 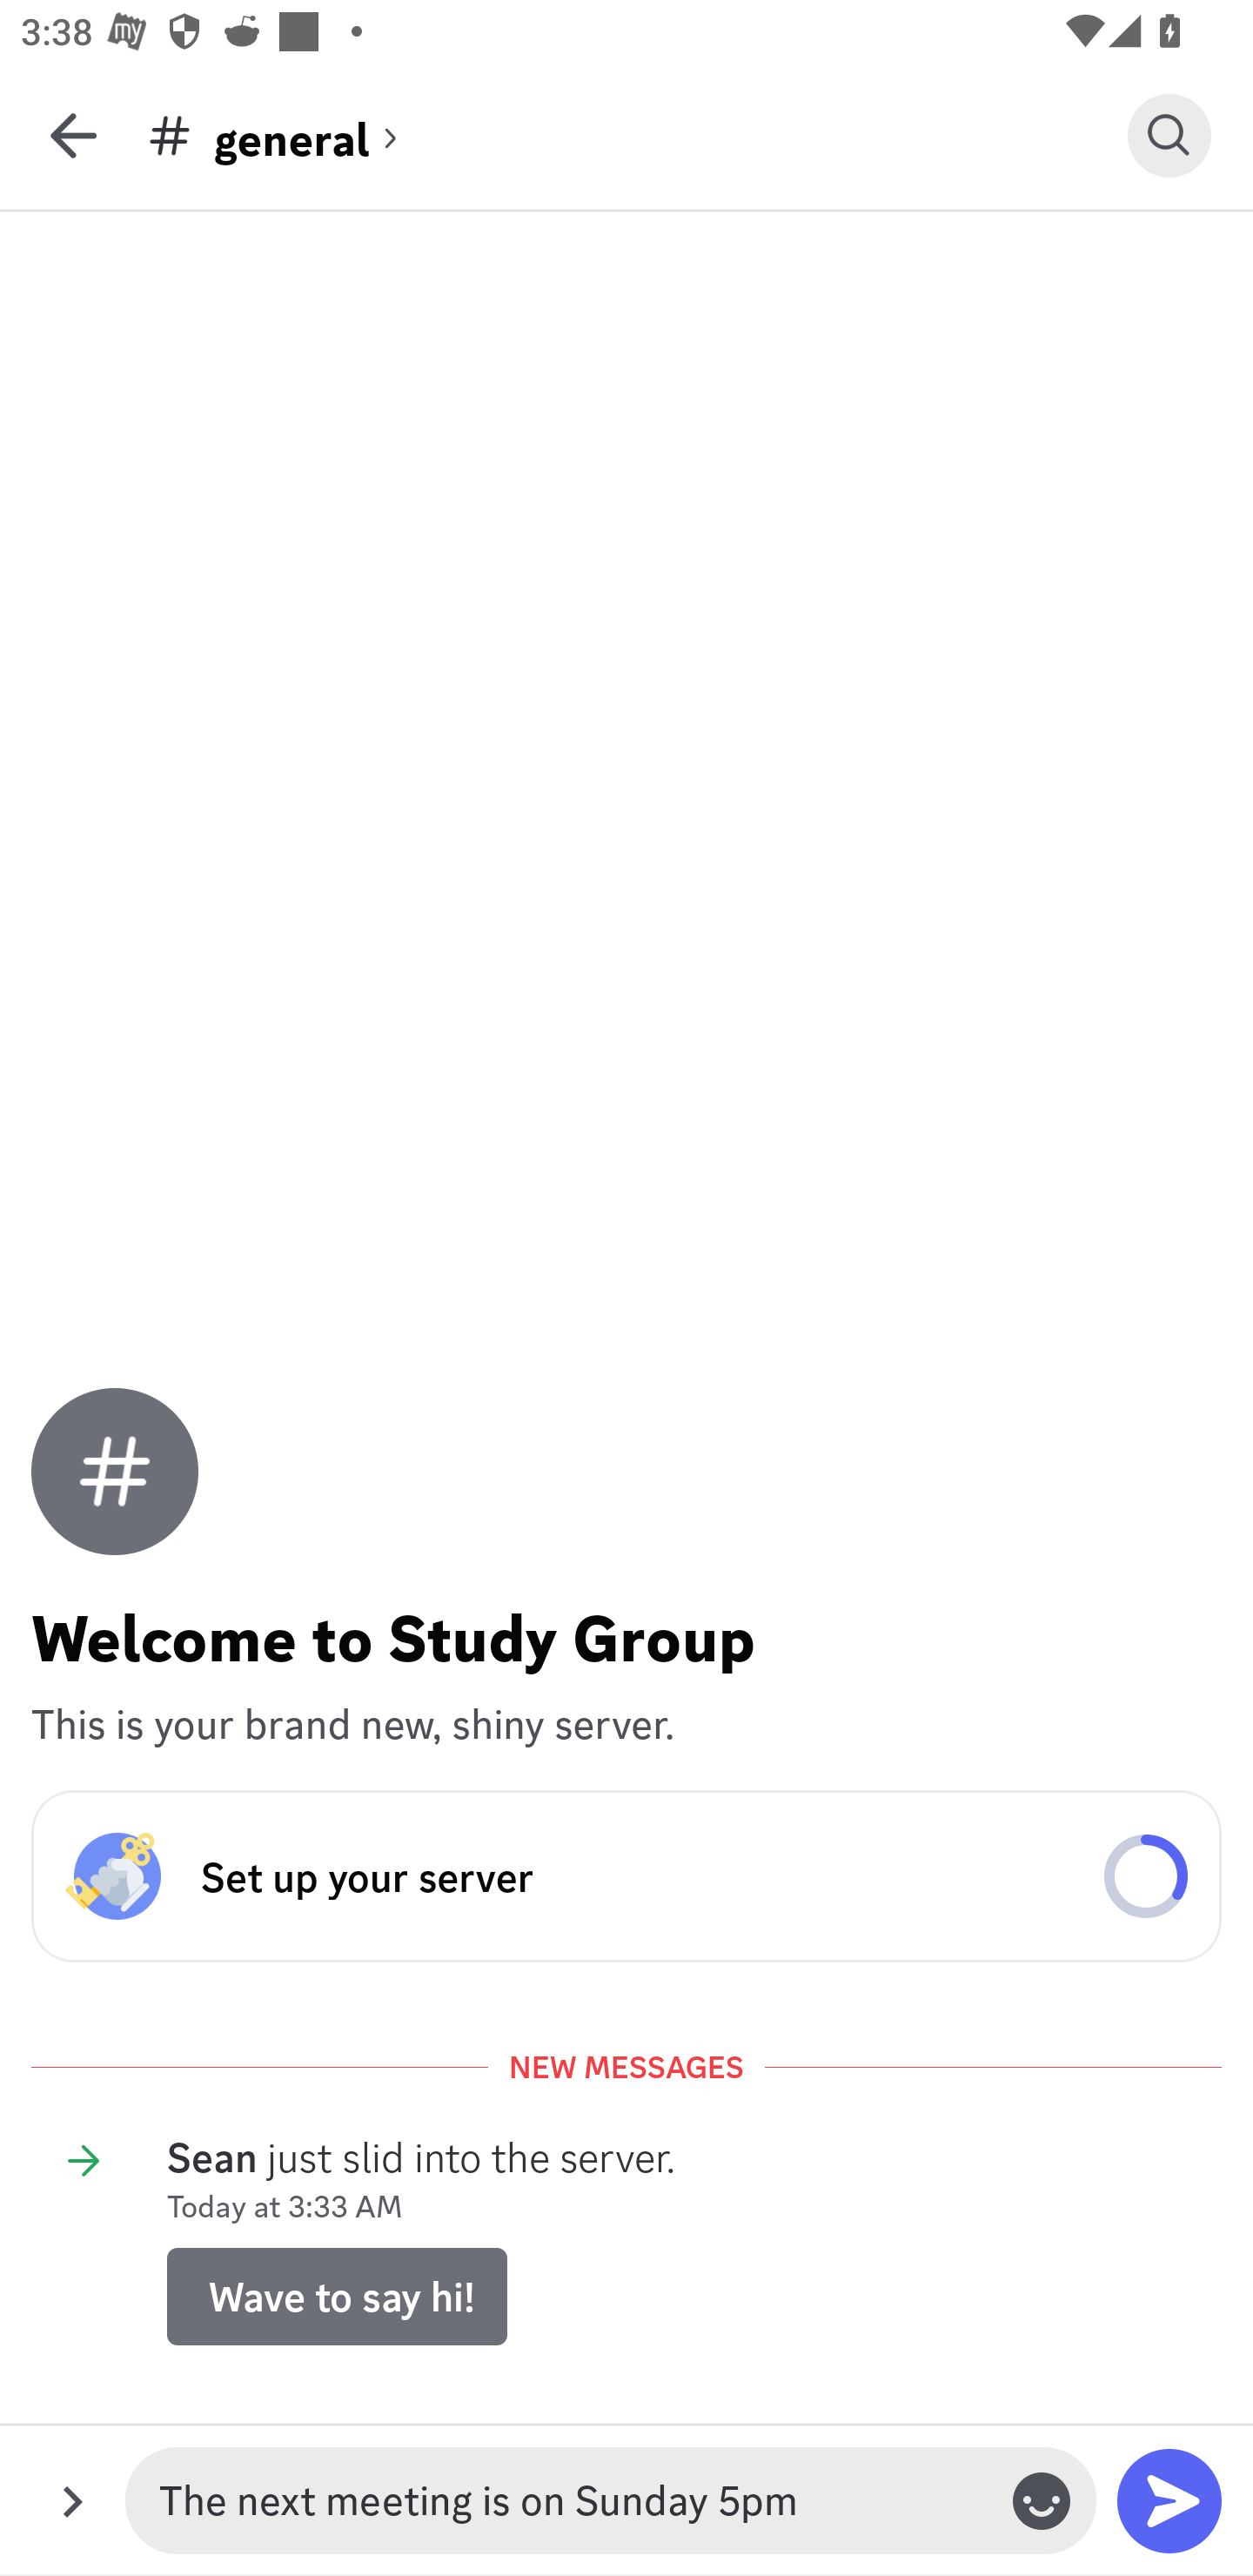 What do you see at coordinates (626, 1876) in the screenshot?
I see `Set up your server` at bounding box center [626, 1876].